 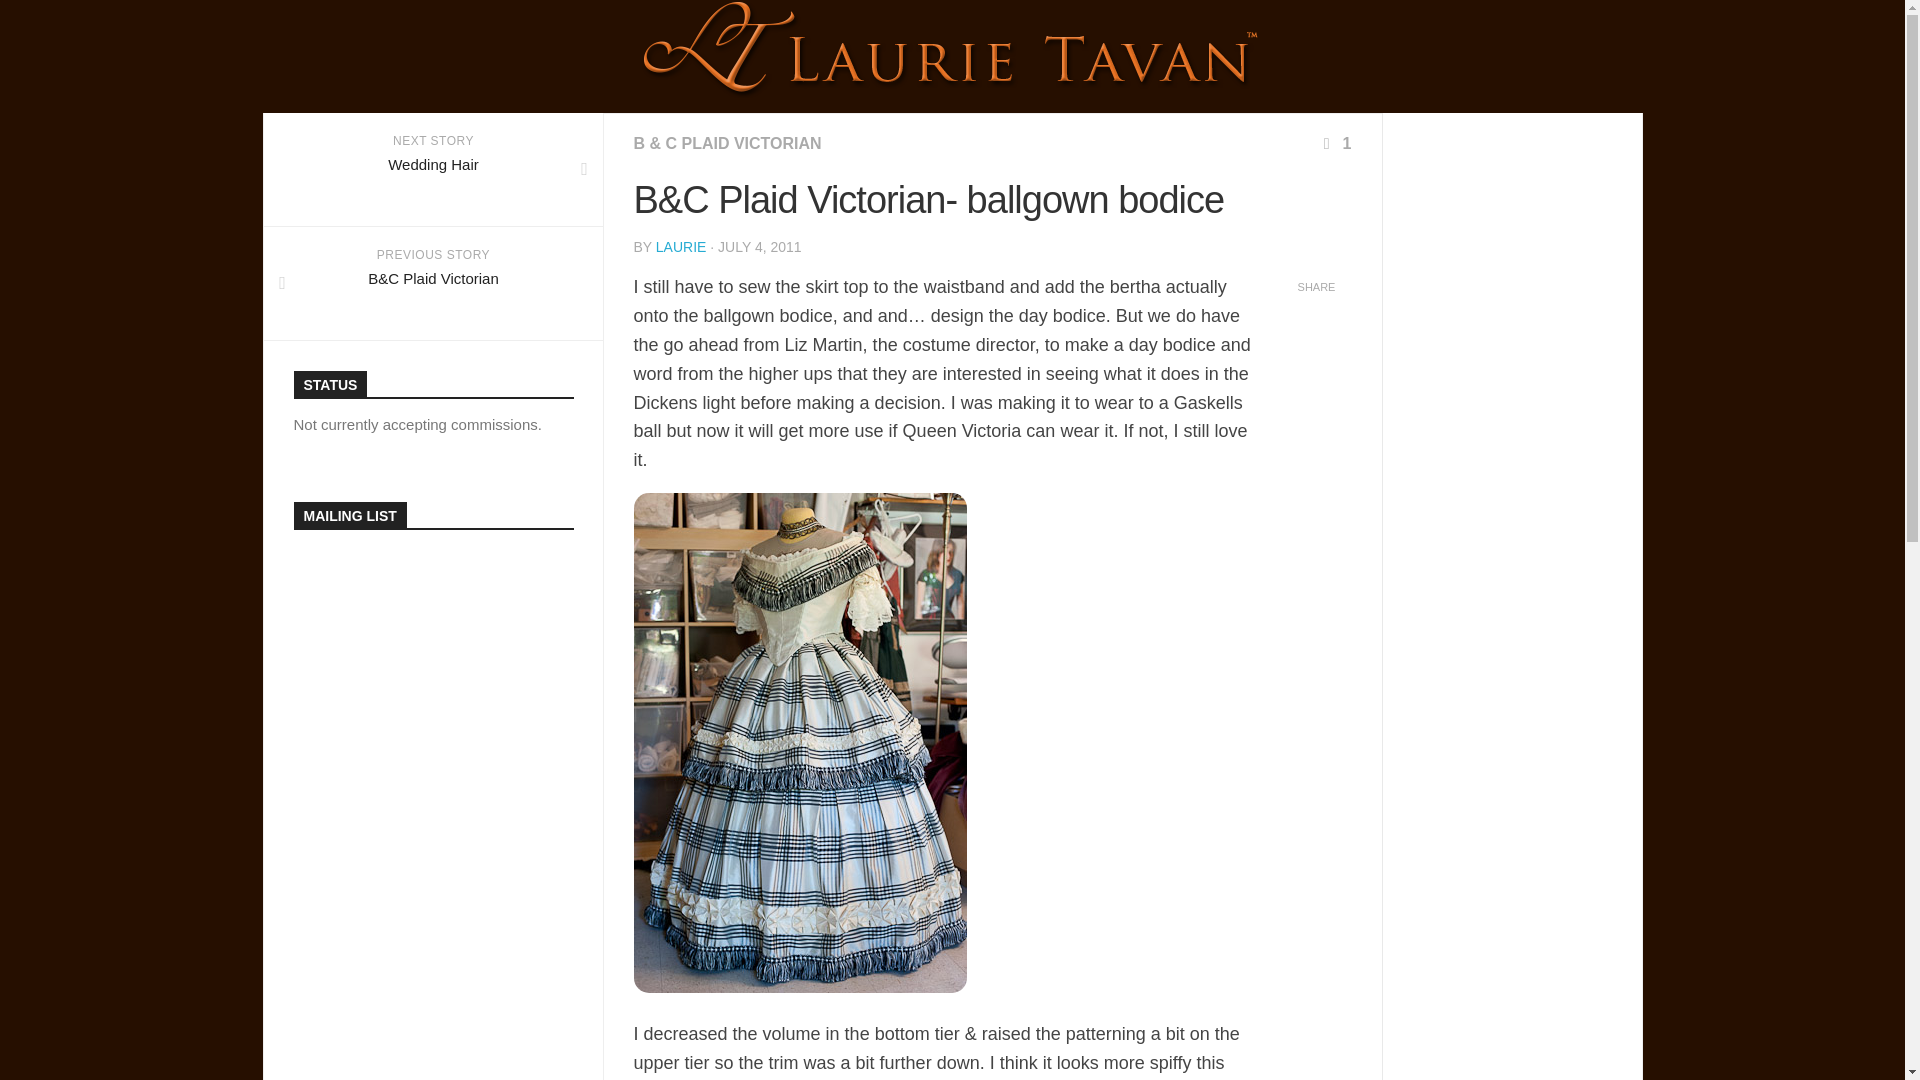 I want to click on 1, so click(x=681, y=246).